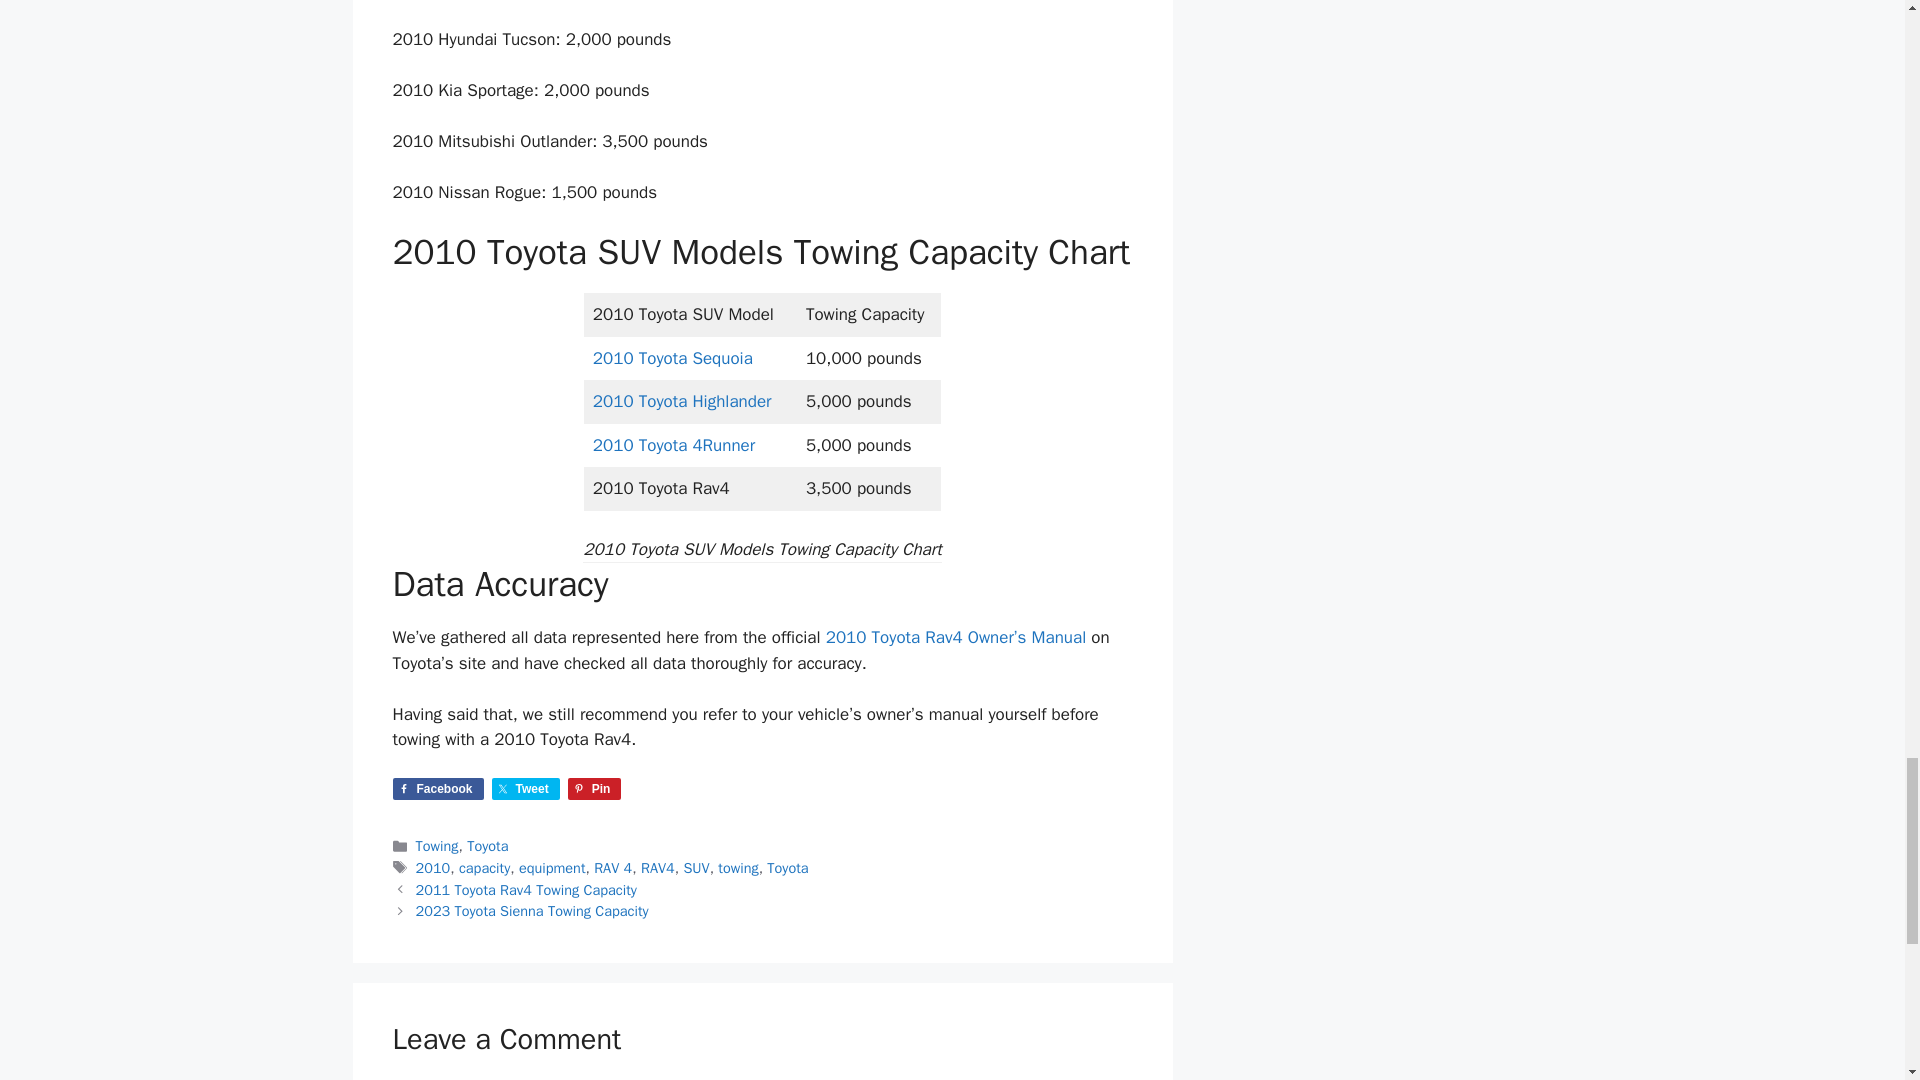 The width and height of the screenshot is (1920, 1080). What do you see at coordinates (437, 788) in the screenshot?
I see `Facebook` at bounding box center [437, 788].